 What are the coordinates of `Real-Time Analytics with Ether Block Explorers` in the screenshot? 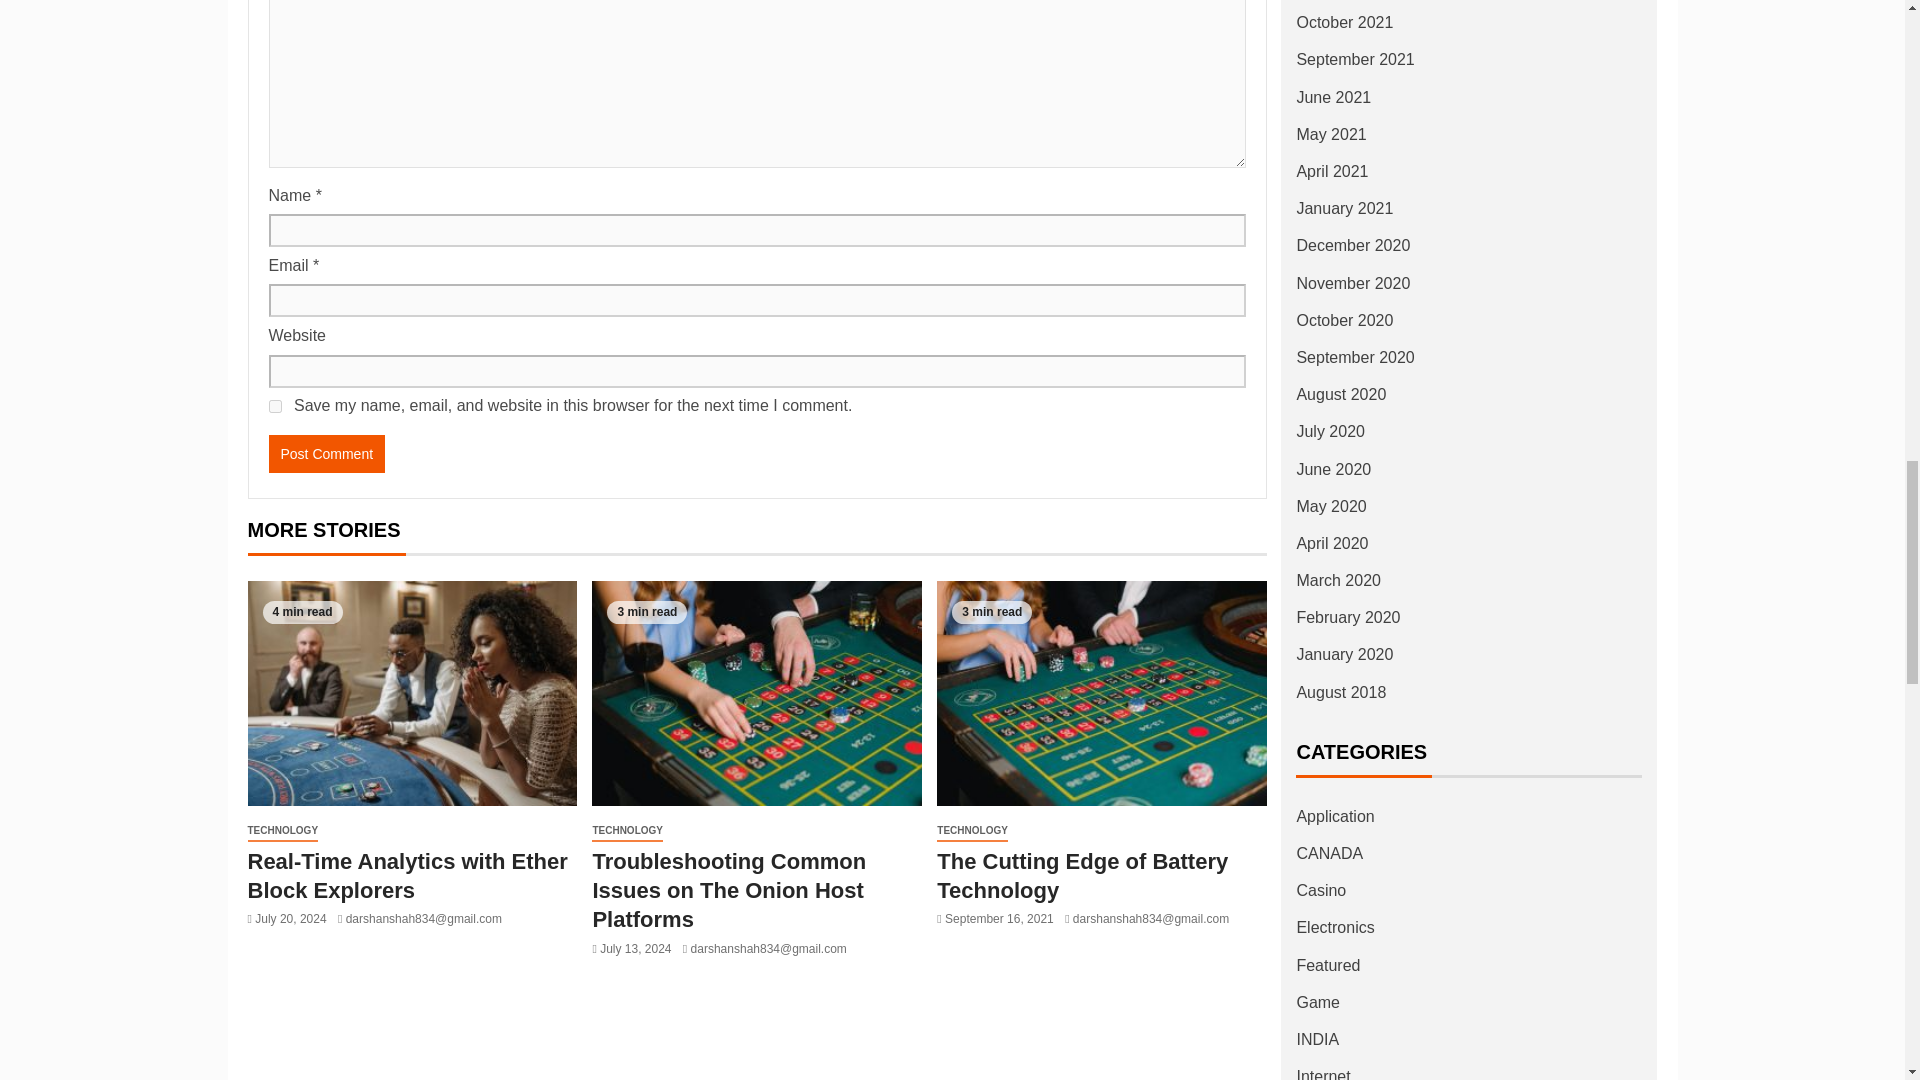 It's located at (408, 875).